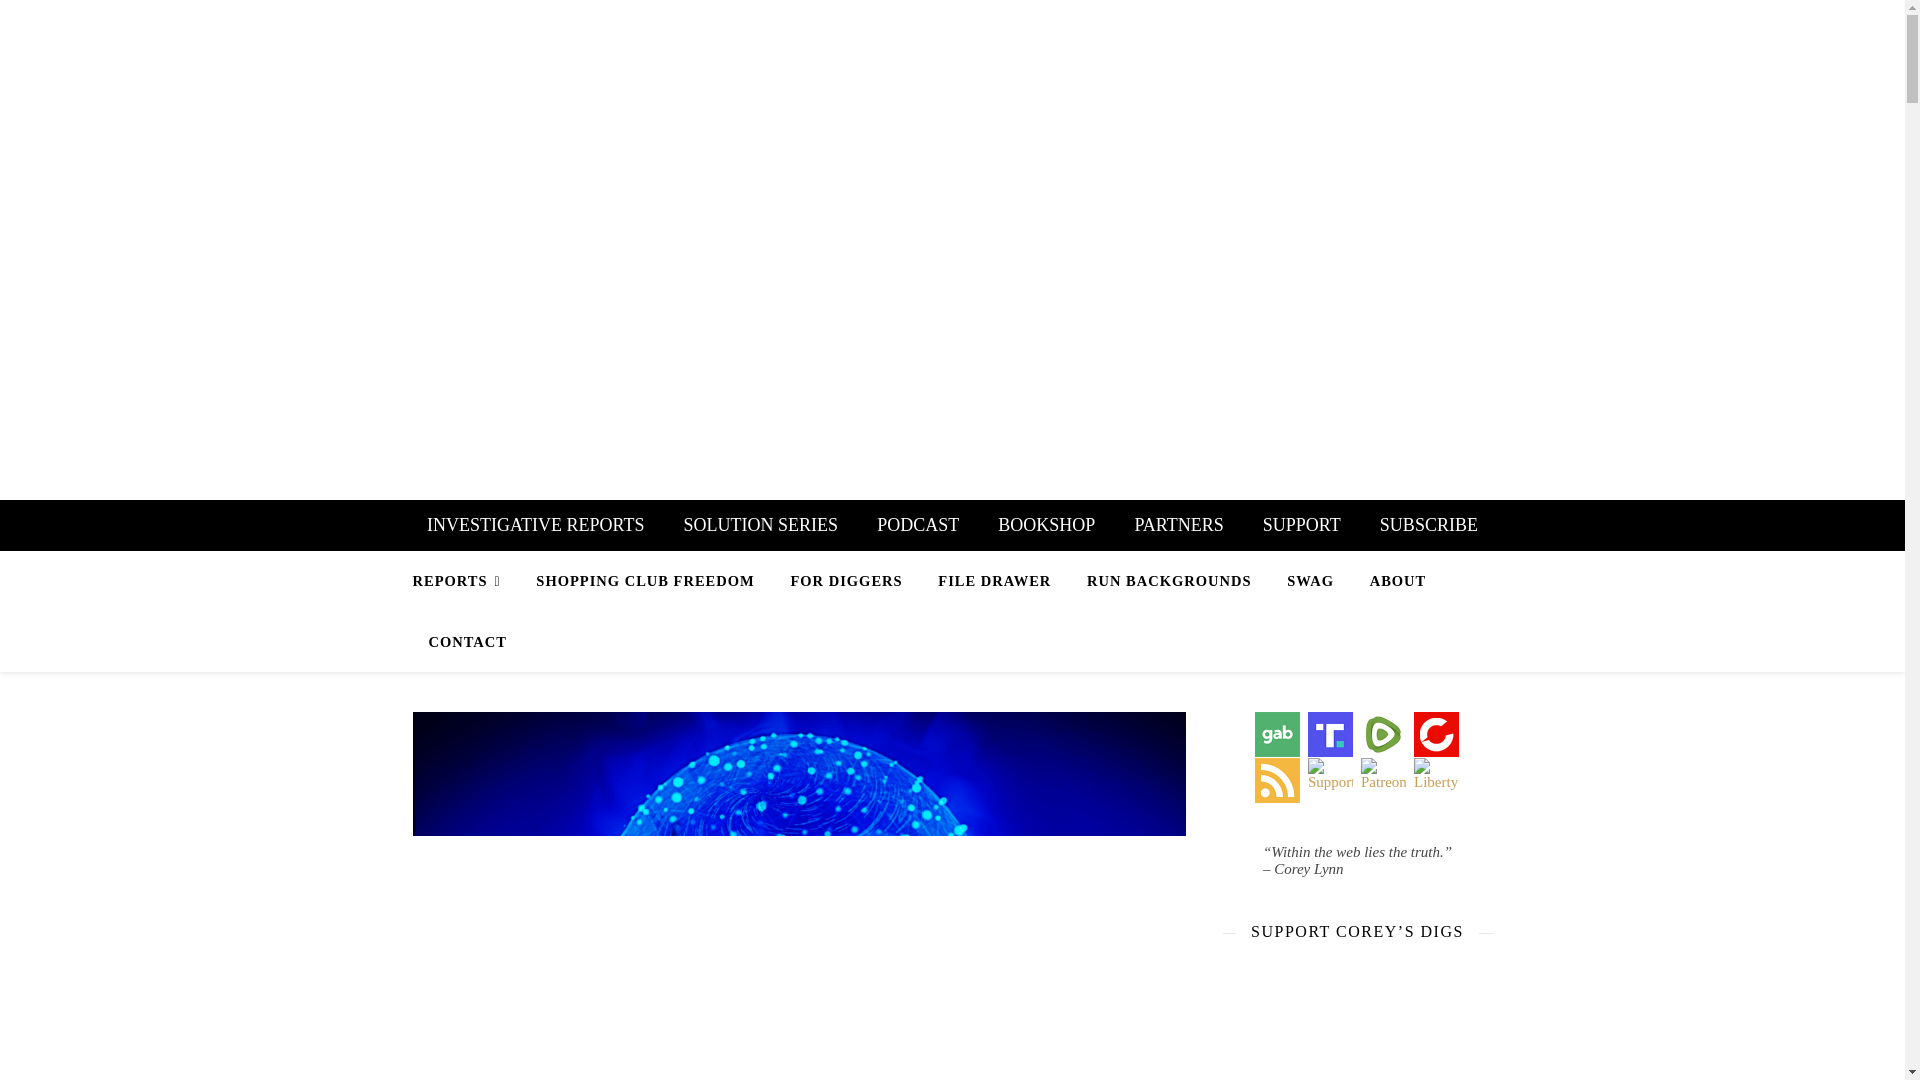 This screenshot has height=1080, width=1920. What do you see at coordinates (918, 525) in the screenshot?
I see `PODCAST` at bounding box center [918, 525].